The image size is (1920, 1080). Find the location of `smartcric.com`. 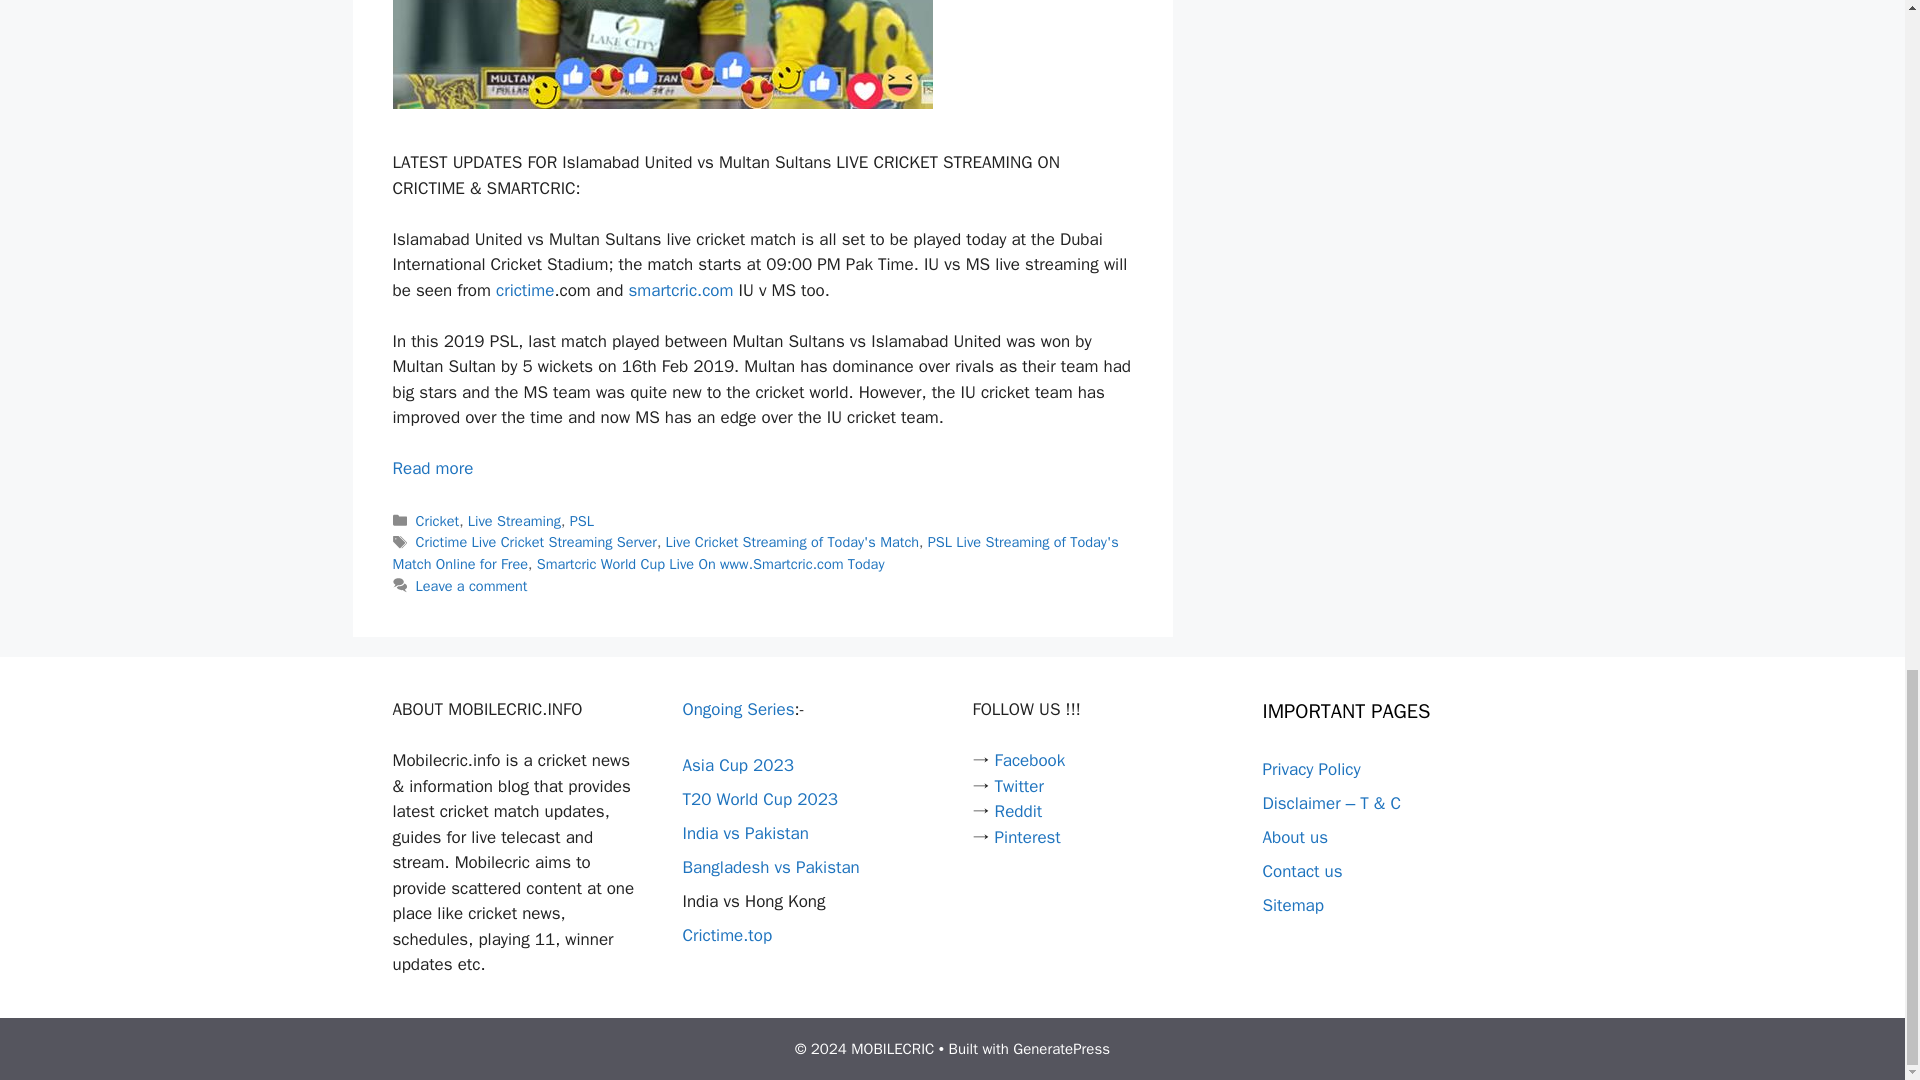

smartcric.com is located at coordinates (680, 290).